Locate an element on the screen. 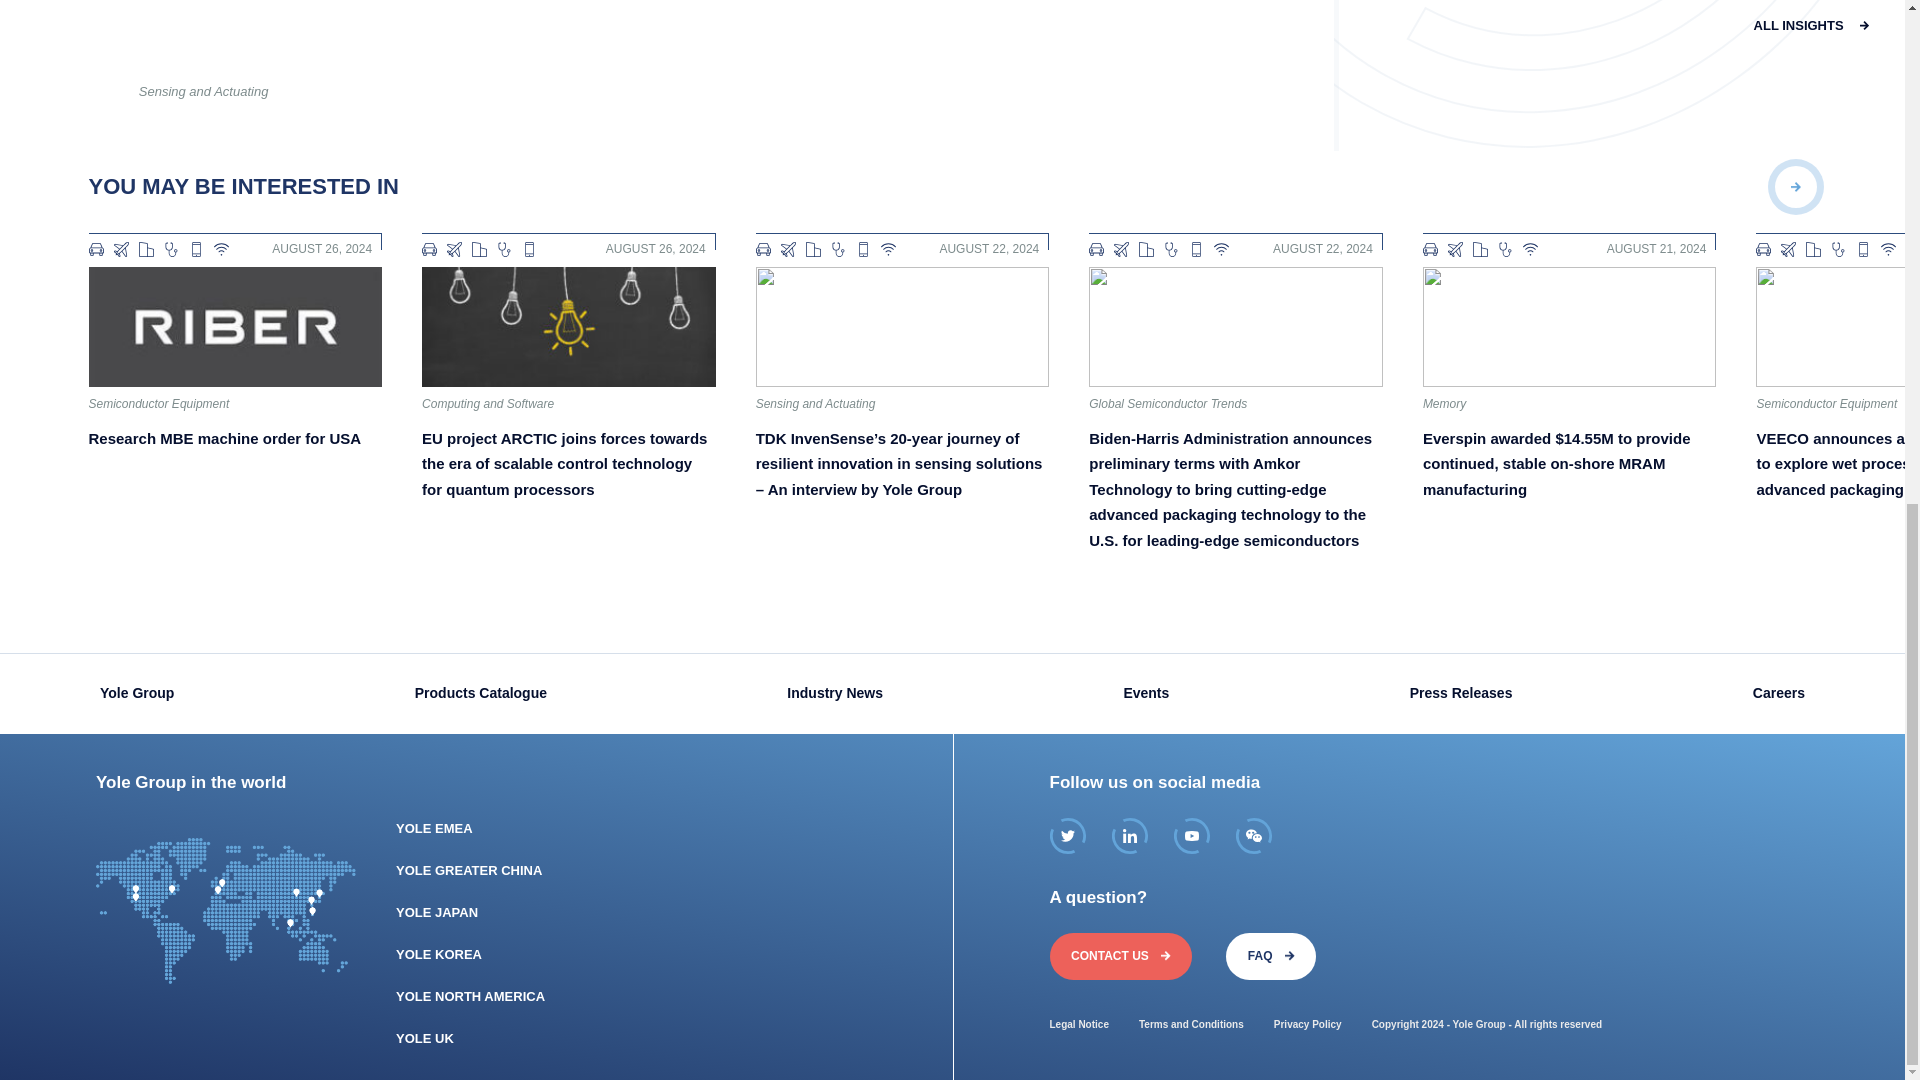 Image resolution: width=1920 pixels, height=1080 pixels. Follow us on linkedin is located at coordinates (1130, 836).